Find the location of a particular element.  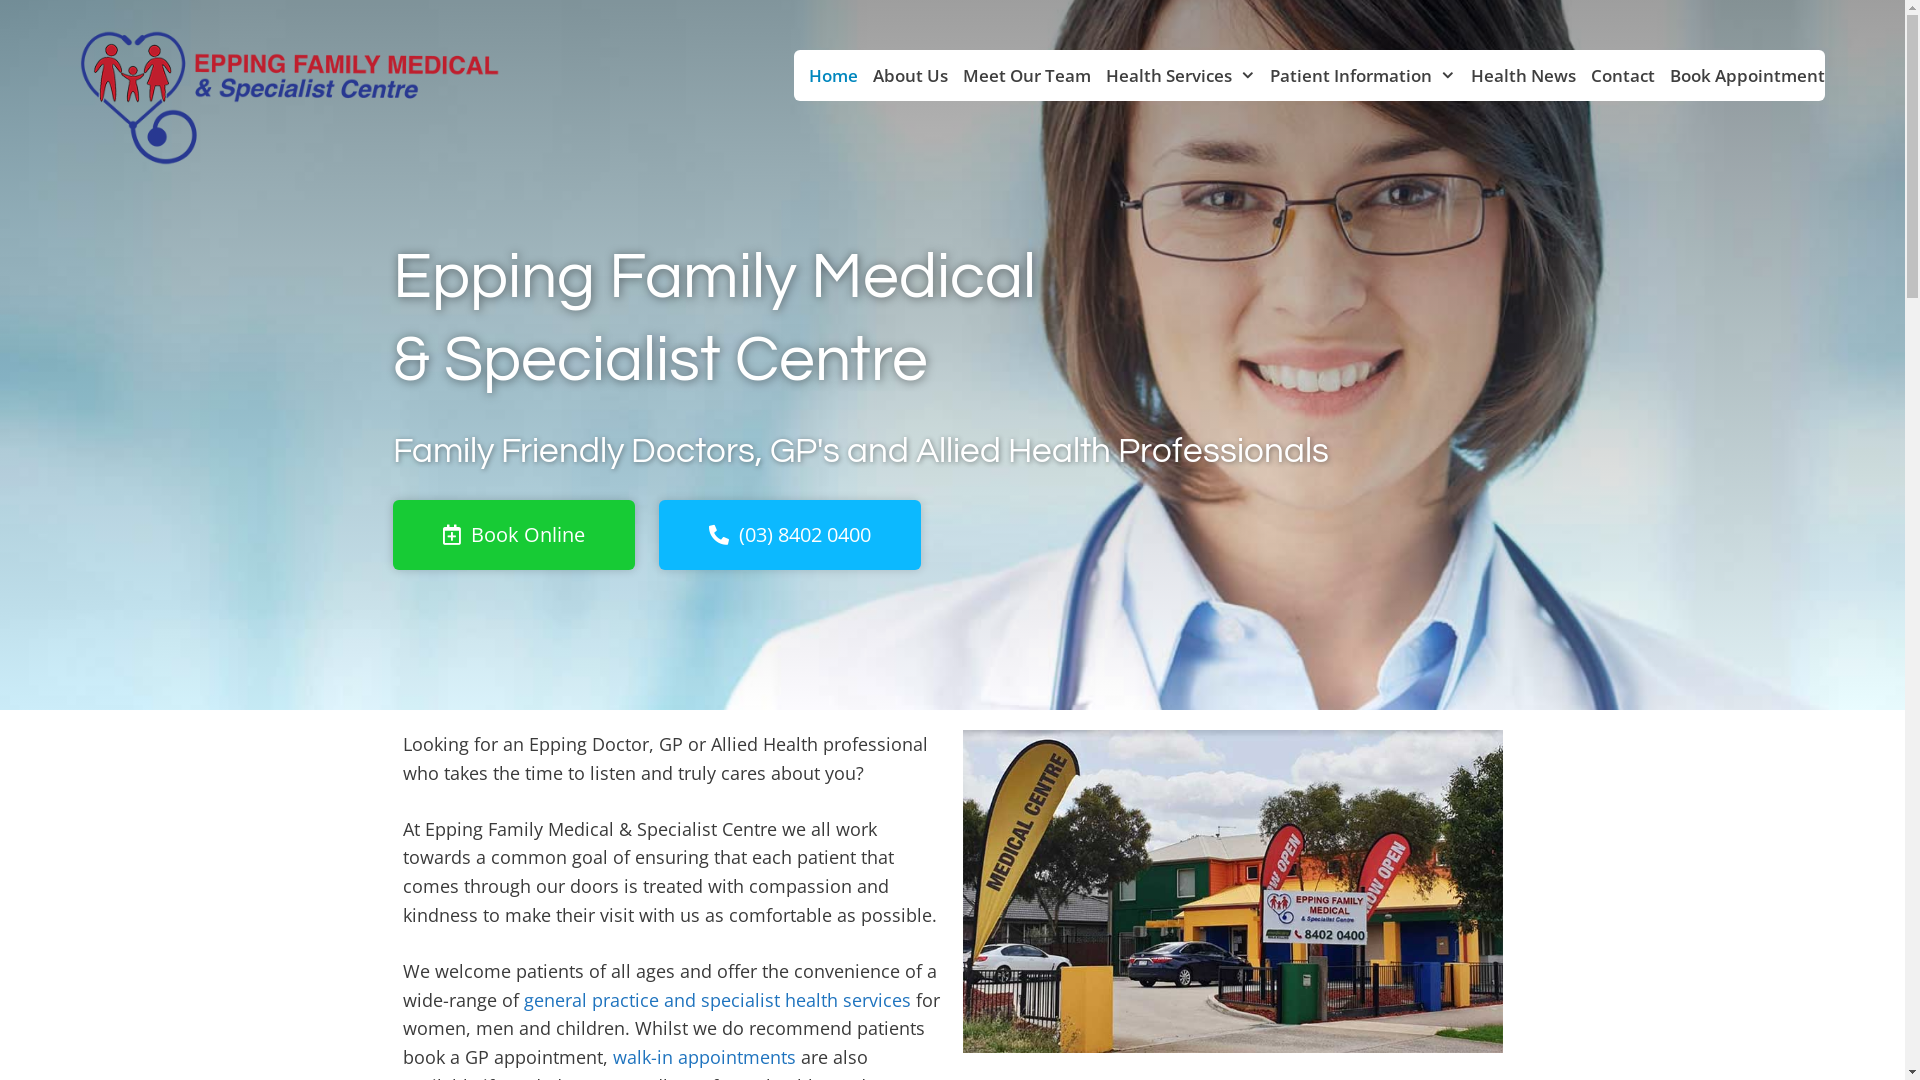

Epping Family Medical & Specialist Centre is located at coordinates (290, 98).